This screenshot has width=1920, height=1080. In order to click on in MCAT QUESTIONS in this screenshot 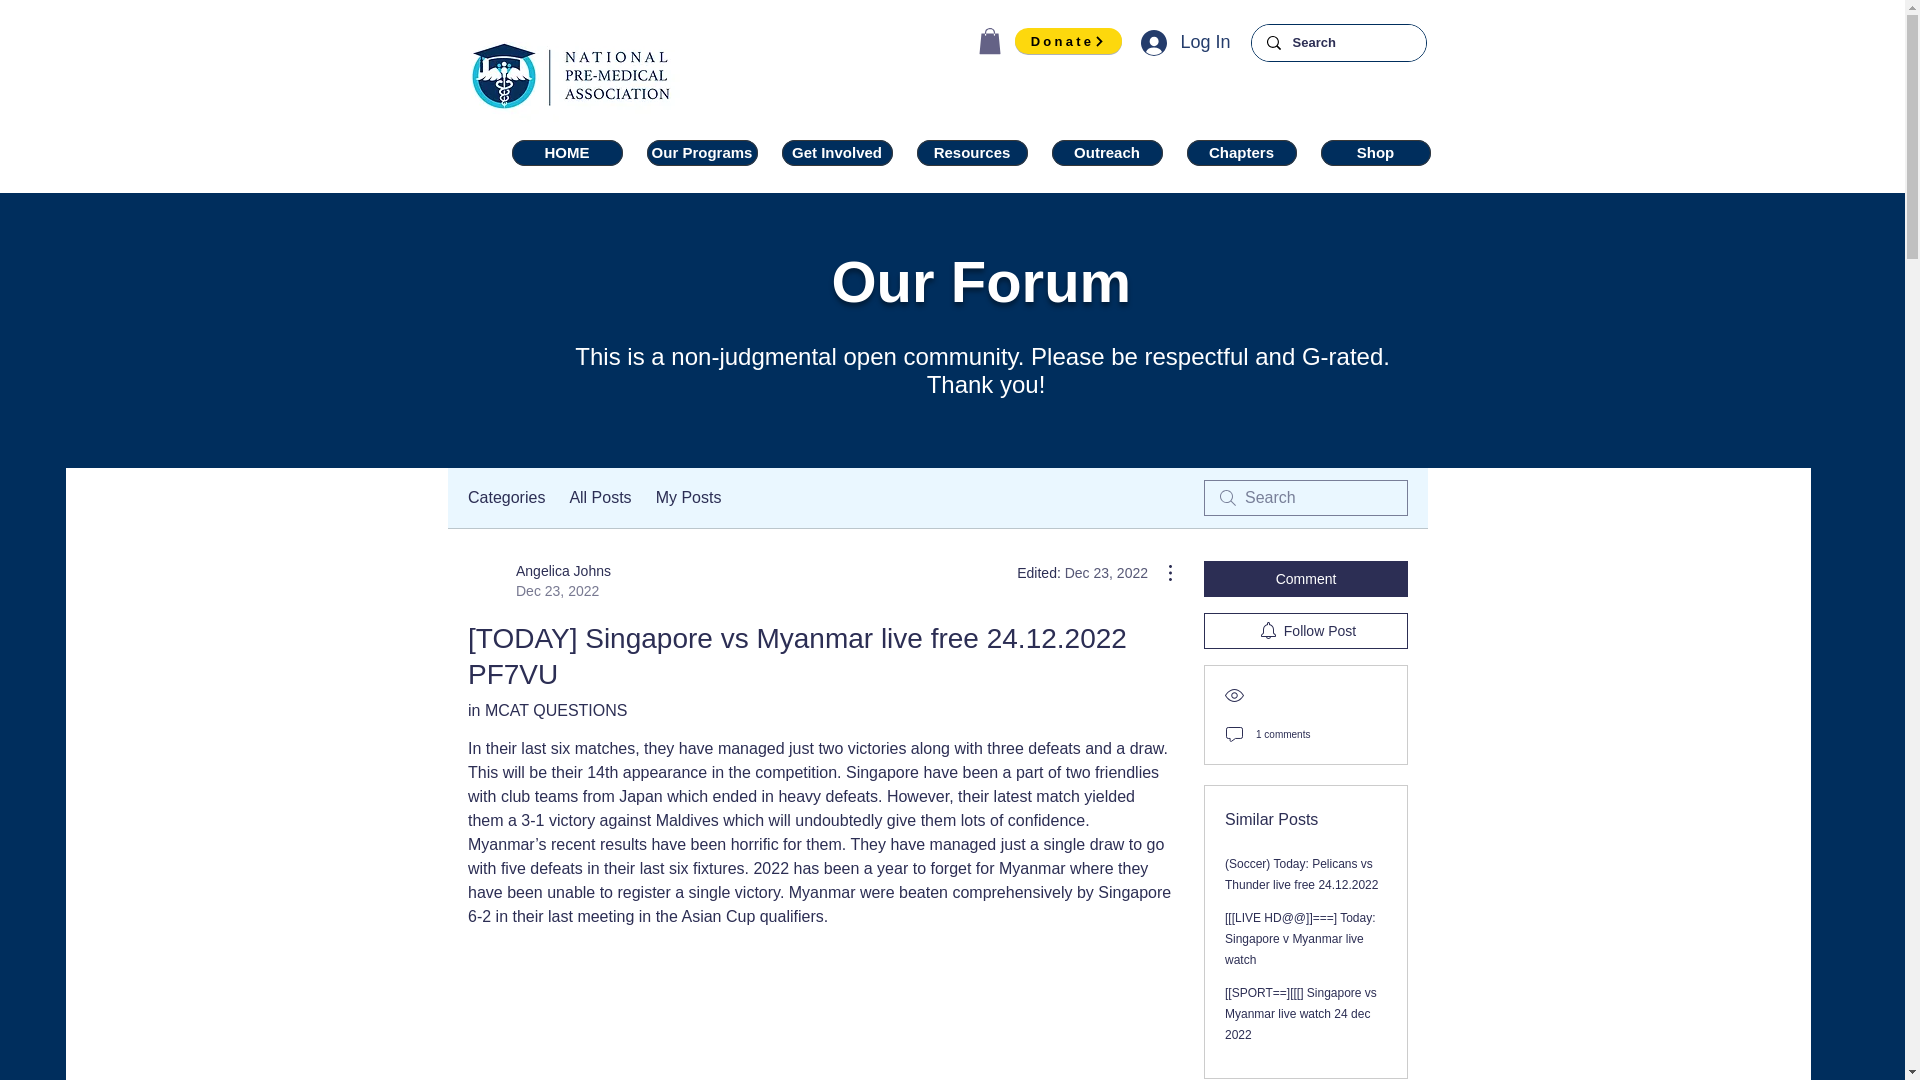, I will do `click(567, 153)`.